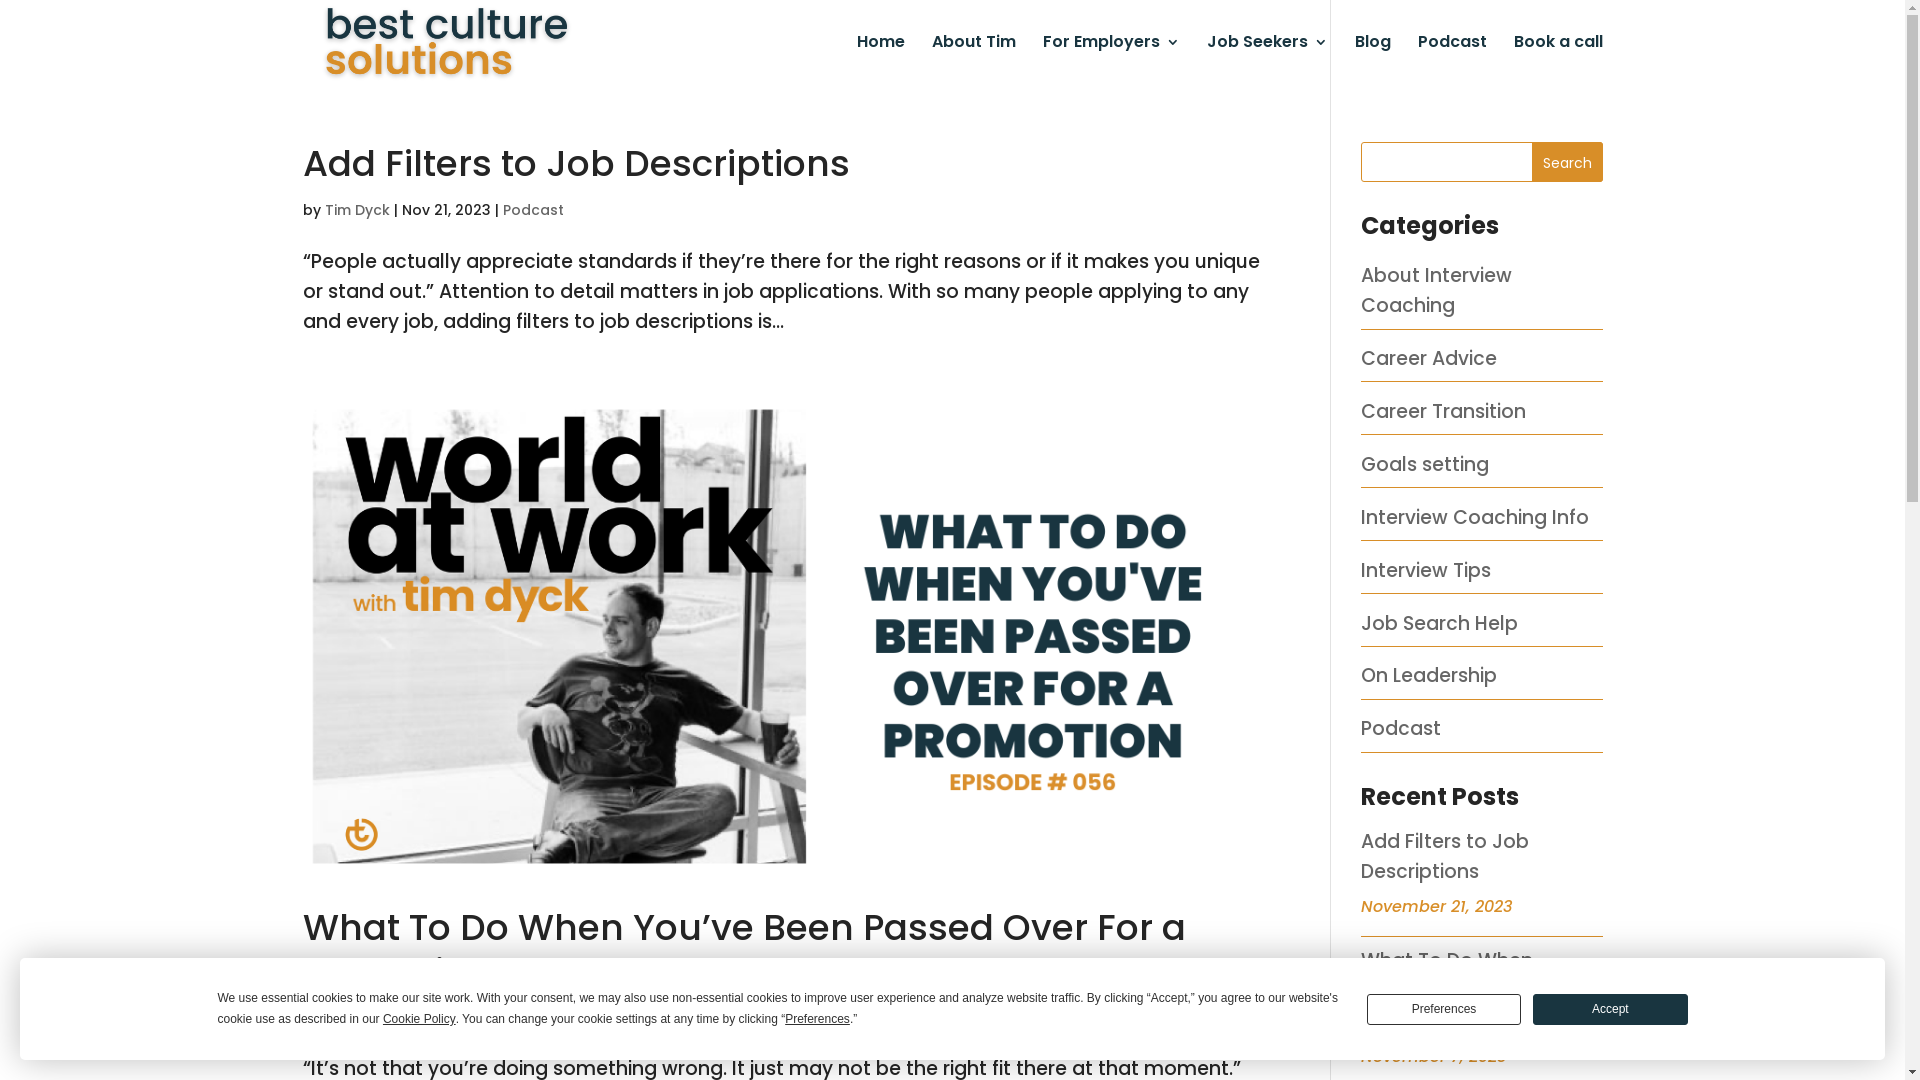 This screenshot has height=1080, width=1920. Describe the element at coordinates (1610, 1010) in the screenshot. I see `Accept` at that location.